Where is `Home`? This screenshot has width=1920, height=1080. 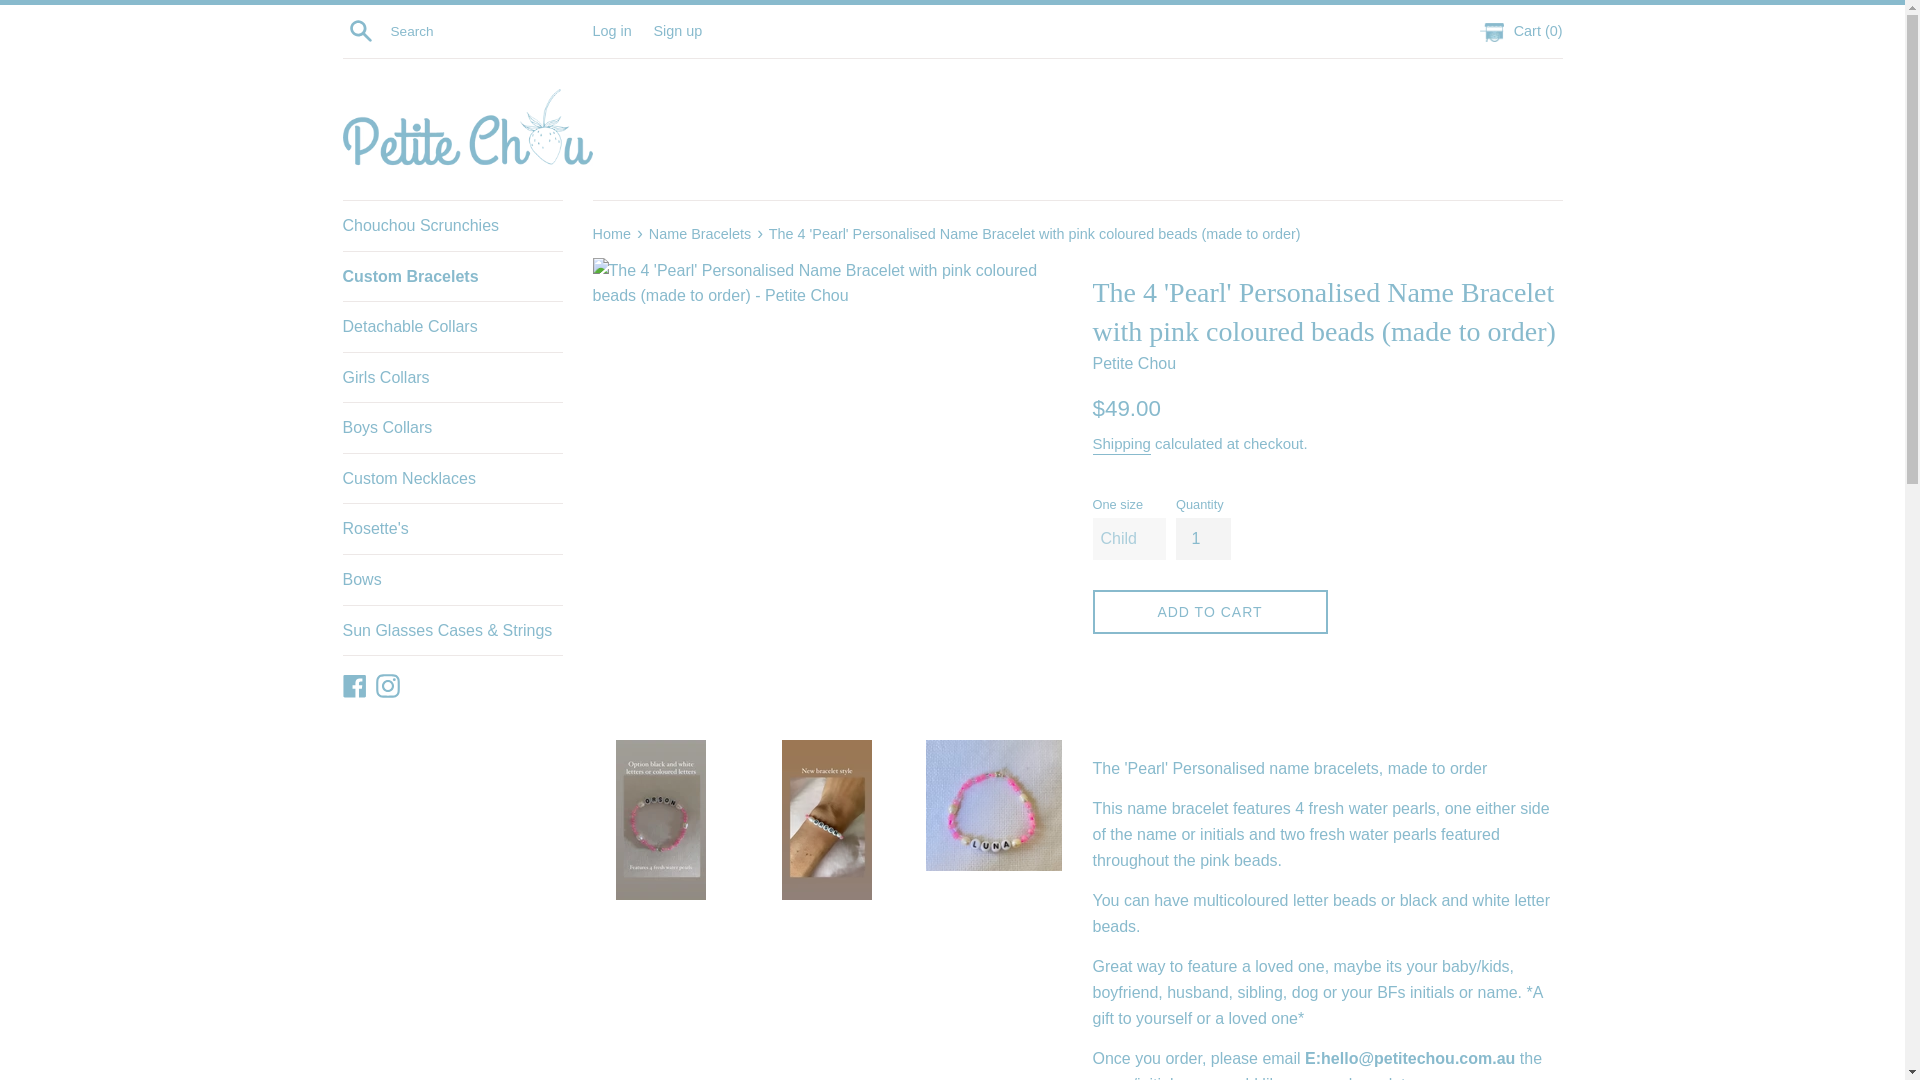
Home is located at coordinates (612, 233).